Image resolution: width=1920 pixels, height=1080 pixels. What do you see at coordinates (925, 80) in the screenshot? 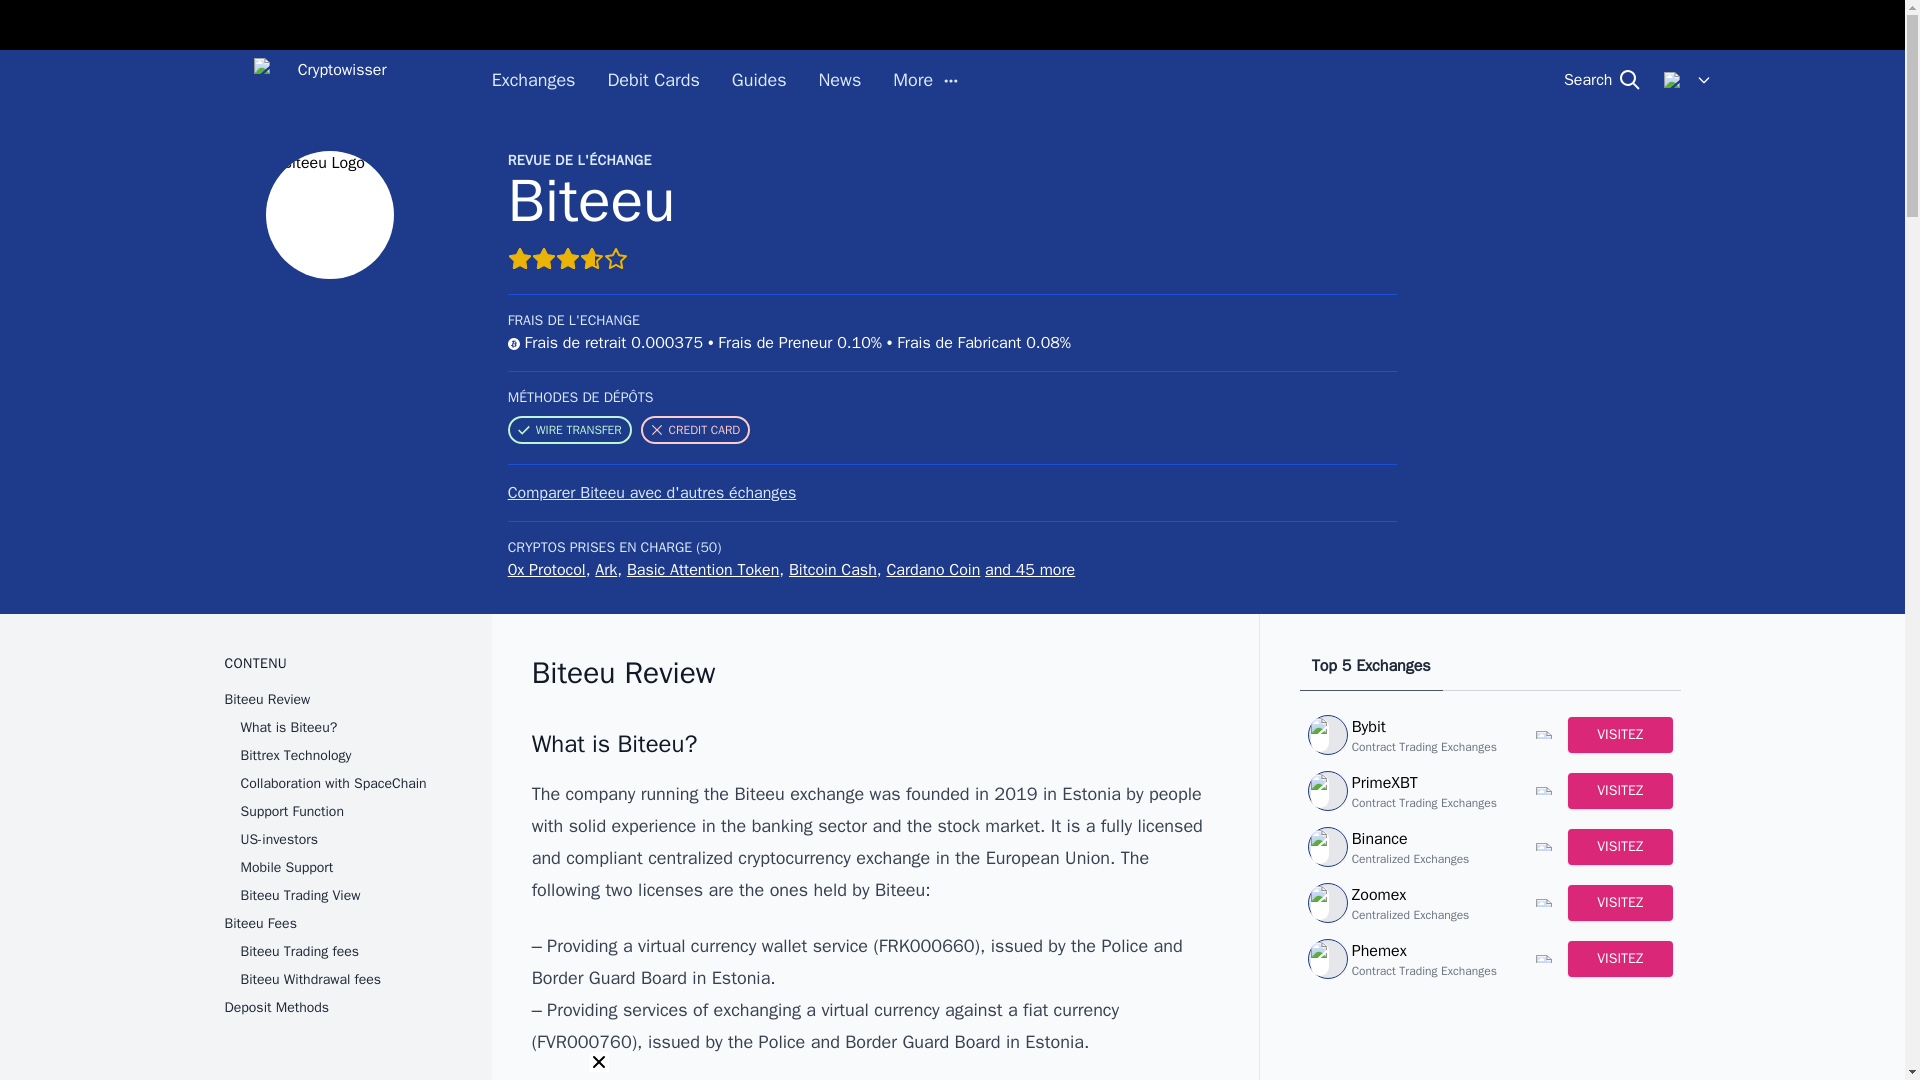
I see `More` at bounding box center [925, 80].